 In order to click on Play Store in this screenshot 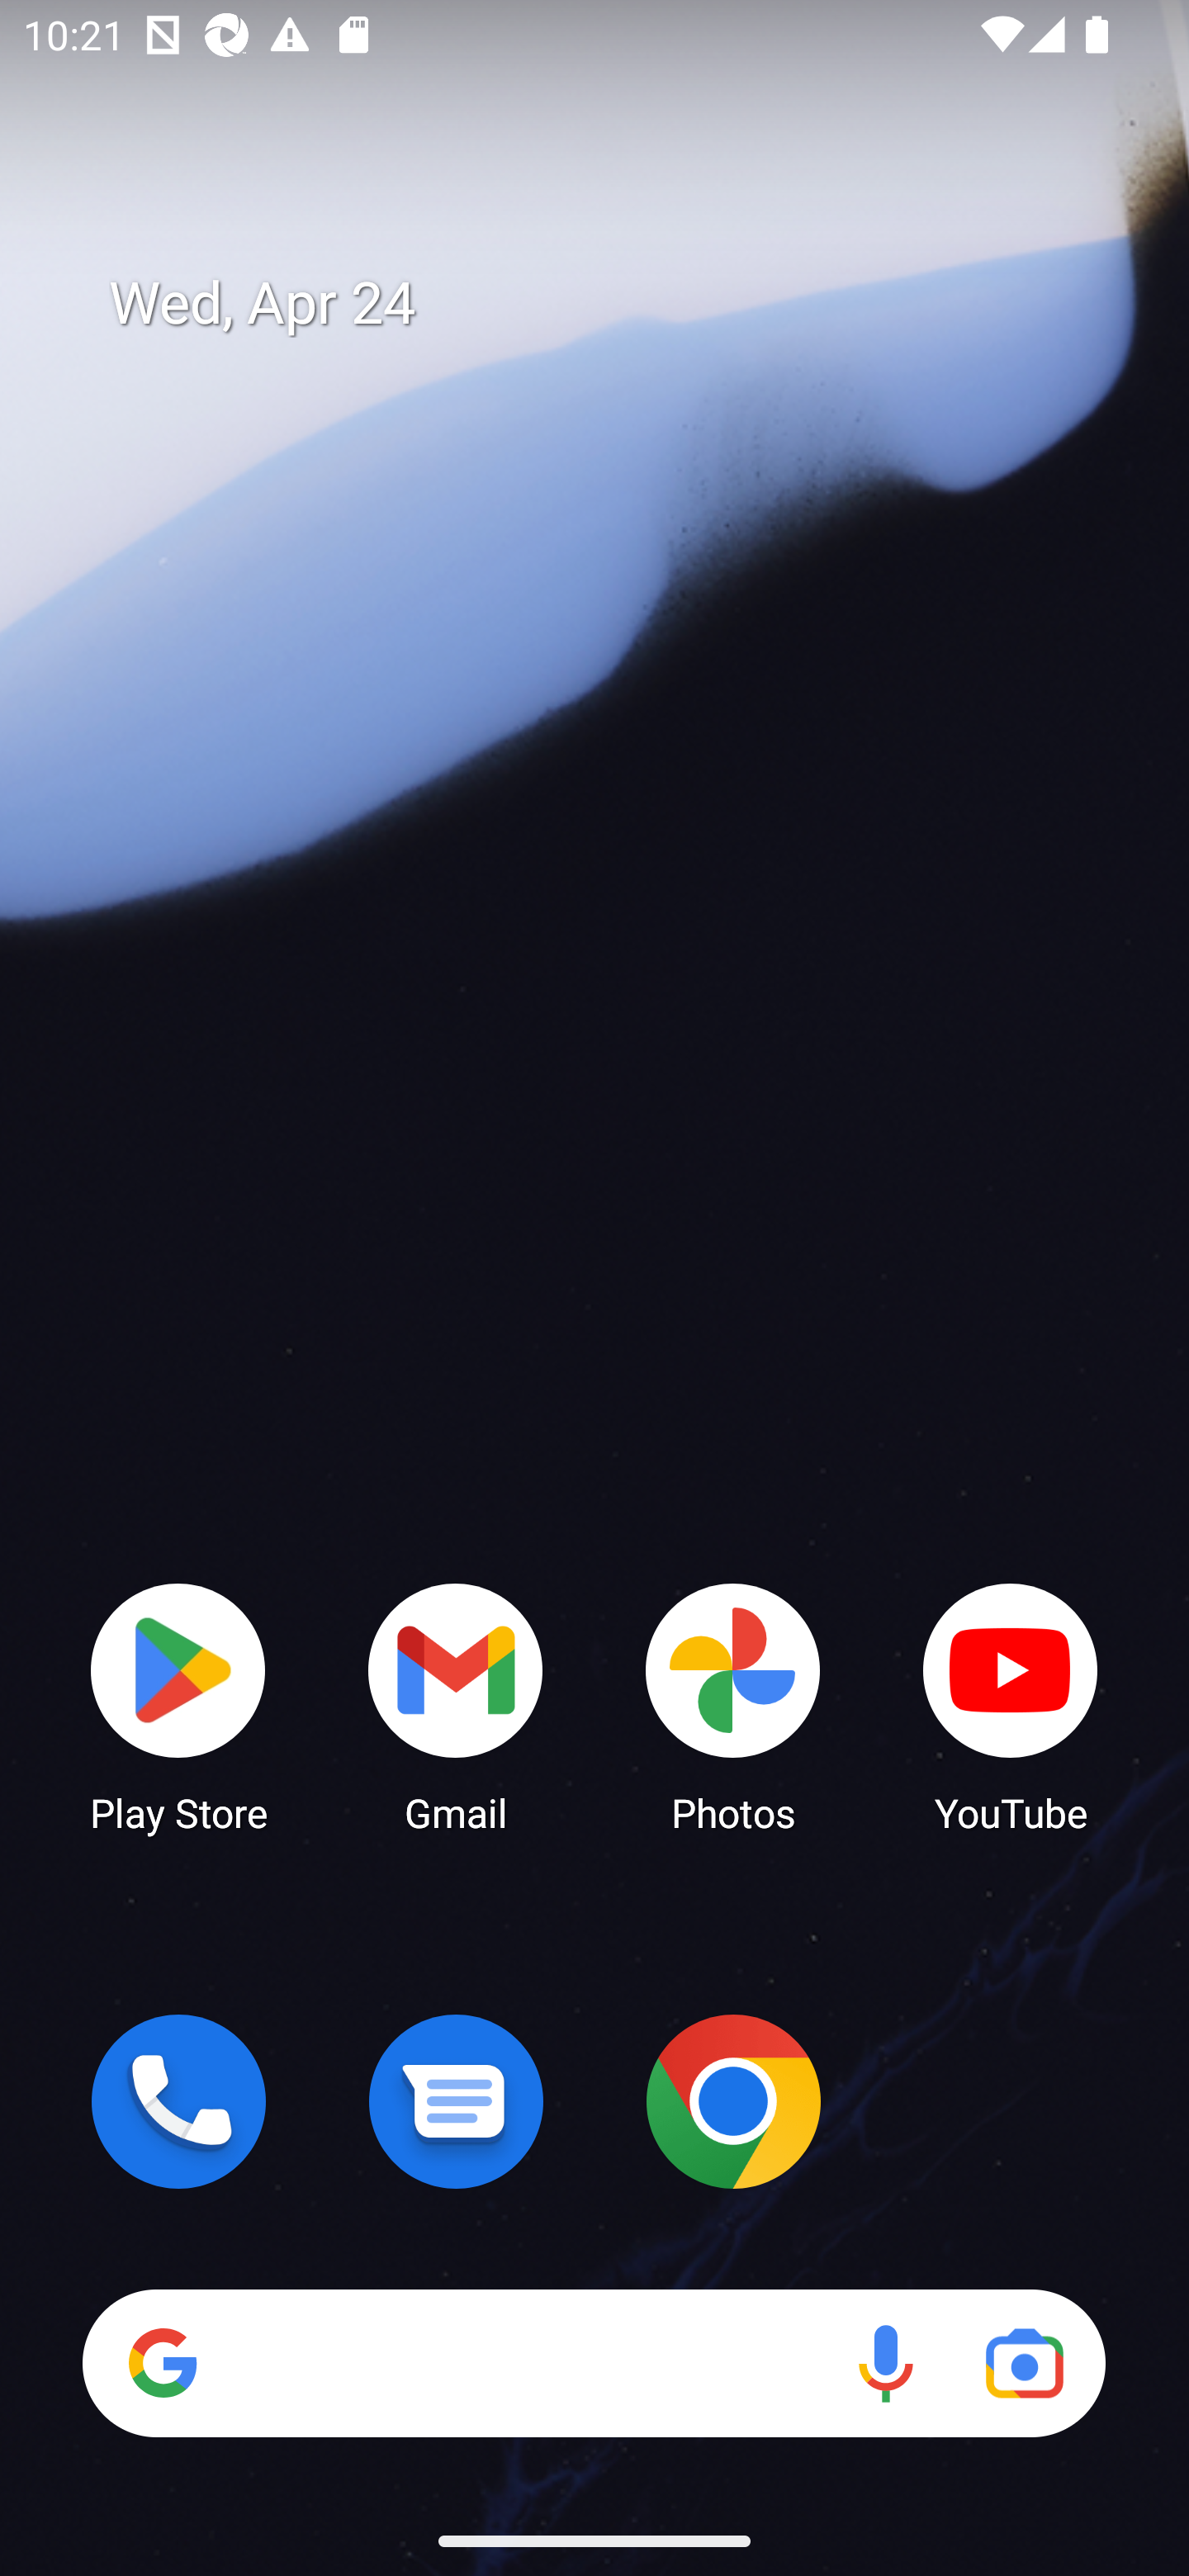, I will do `click(178, 1706)`.